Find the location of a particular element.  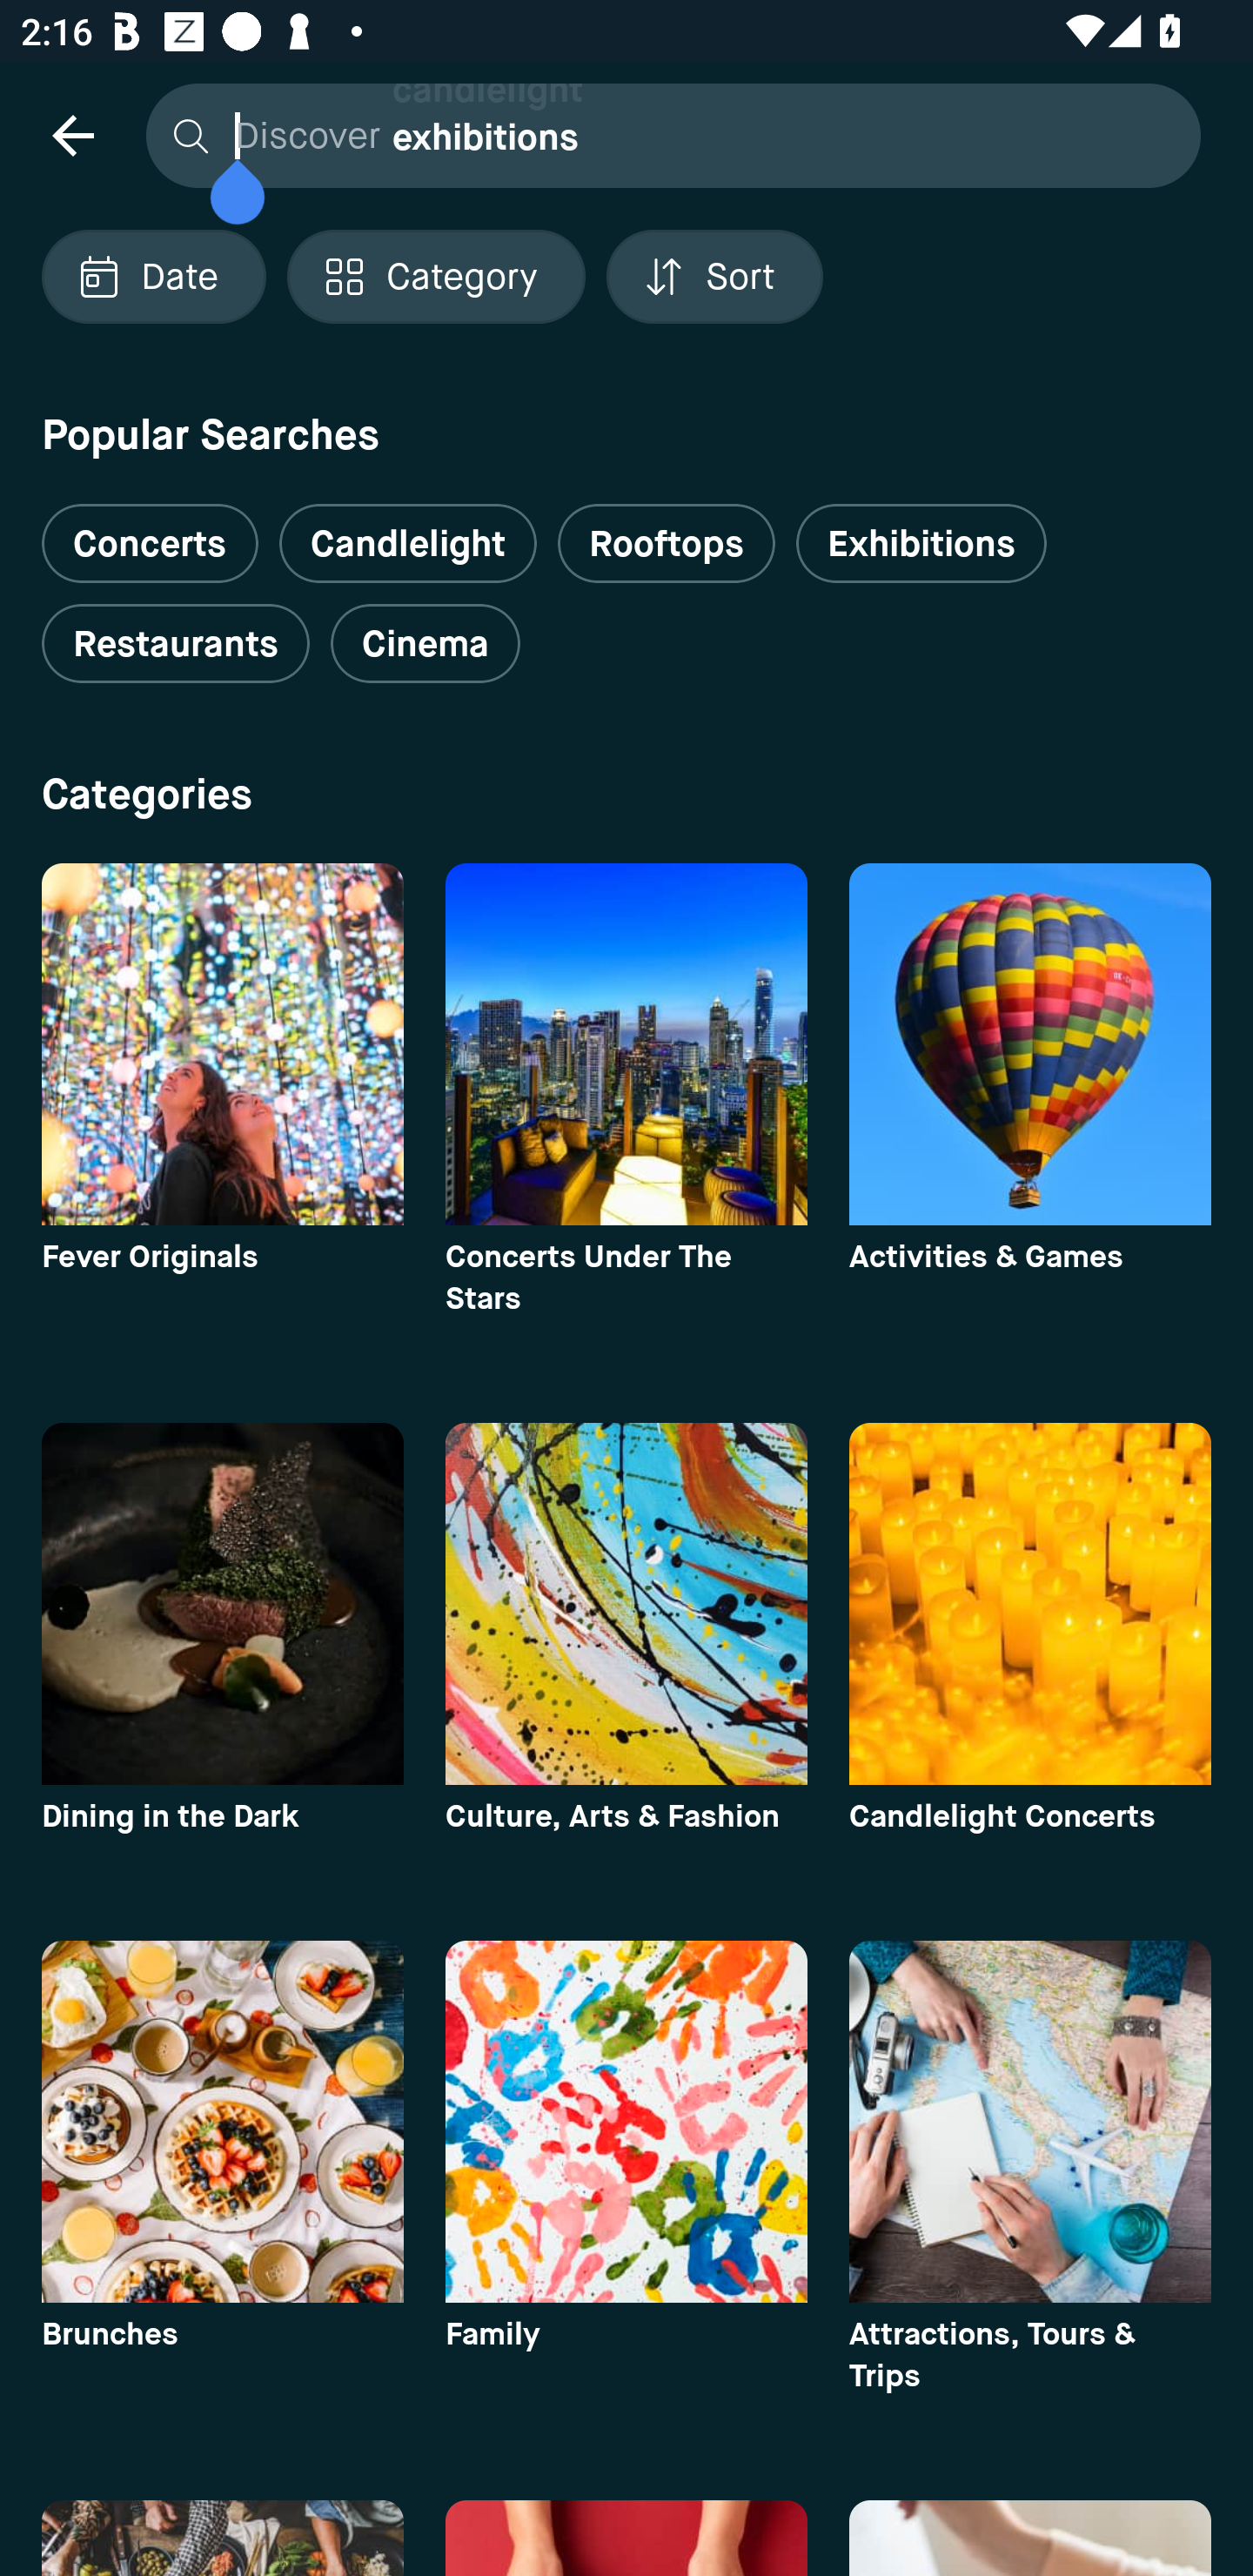

category image is located at coordinates (222, 1603).